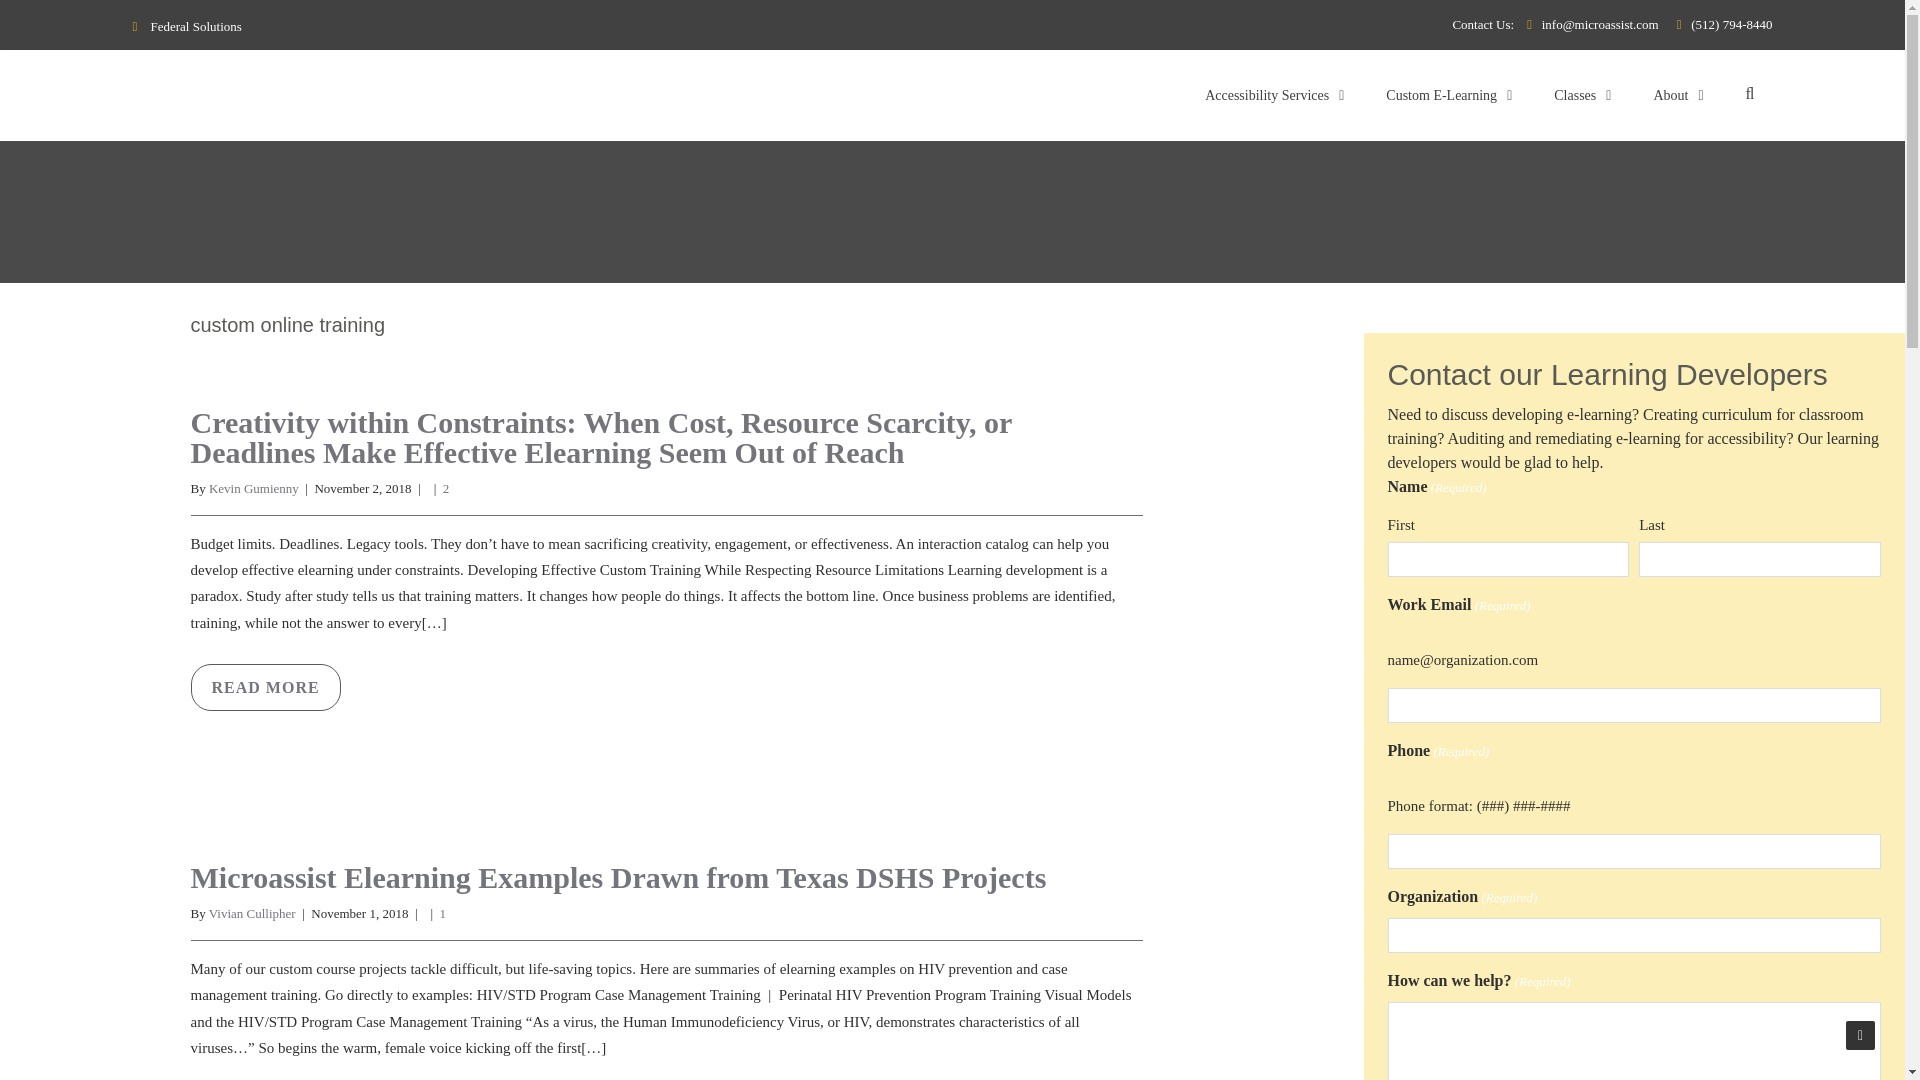  What do you see at coordinates (1272, 94) in the screenshot?
I see `Accessibility Services` at bounding box center [1272, 94].